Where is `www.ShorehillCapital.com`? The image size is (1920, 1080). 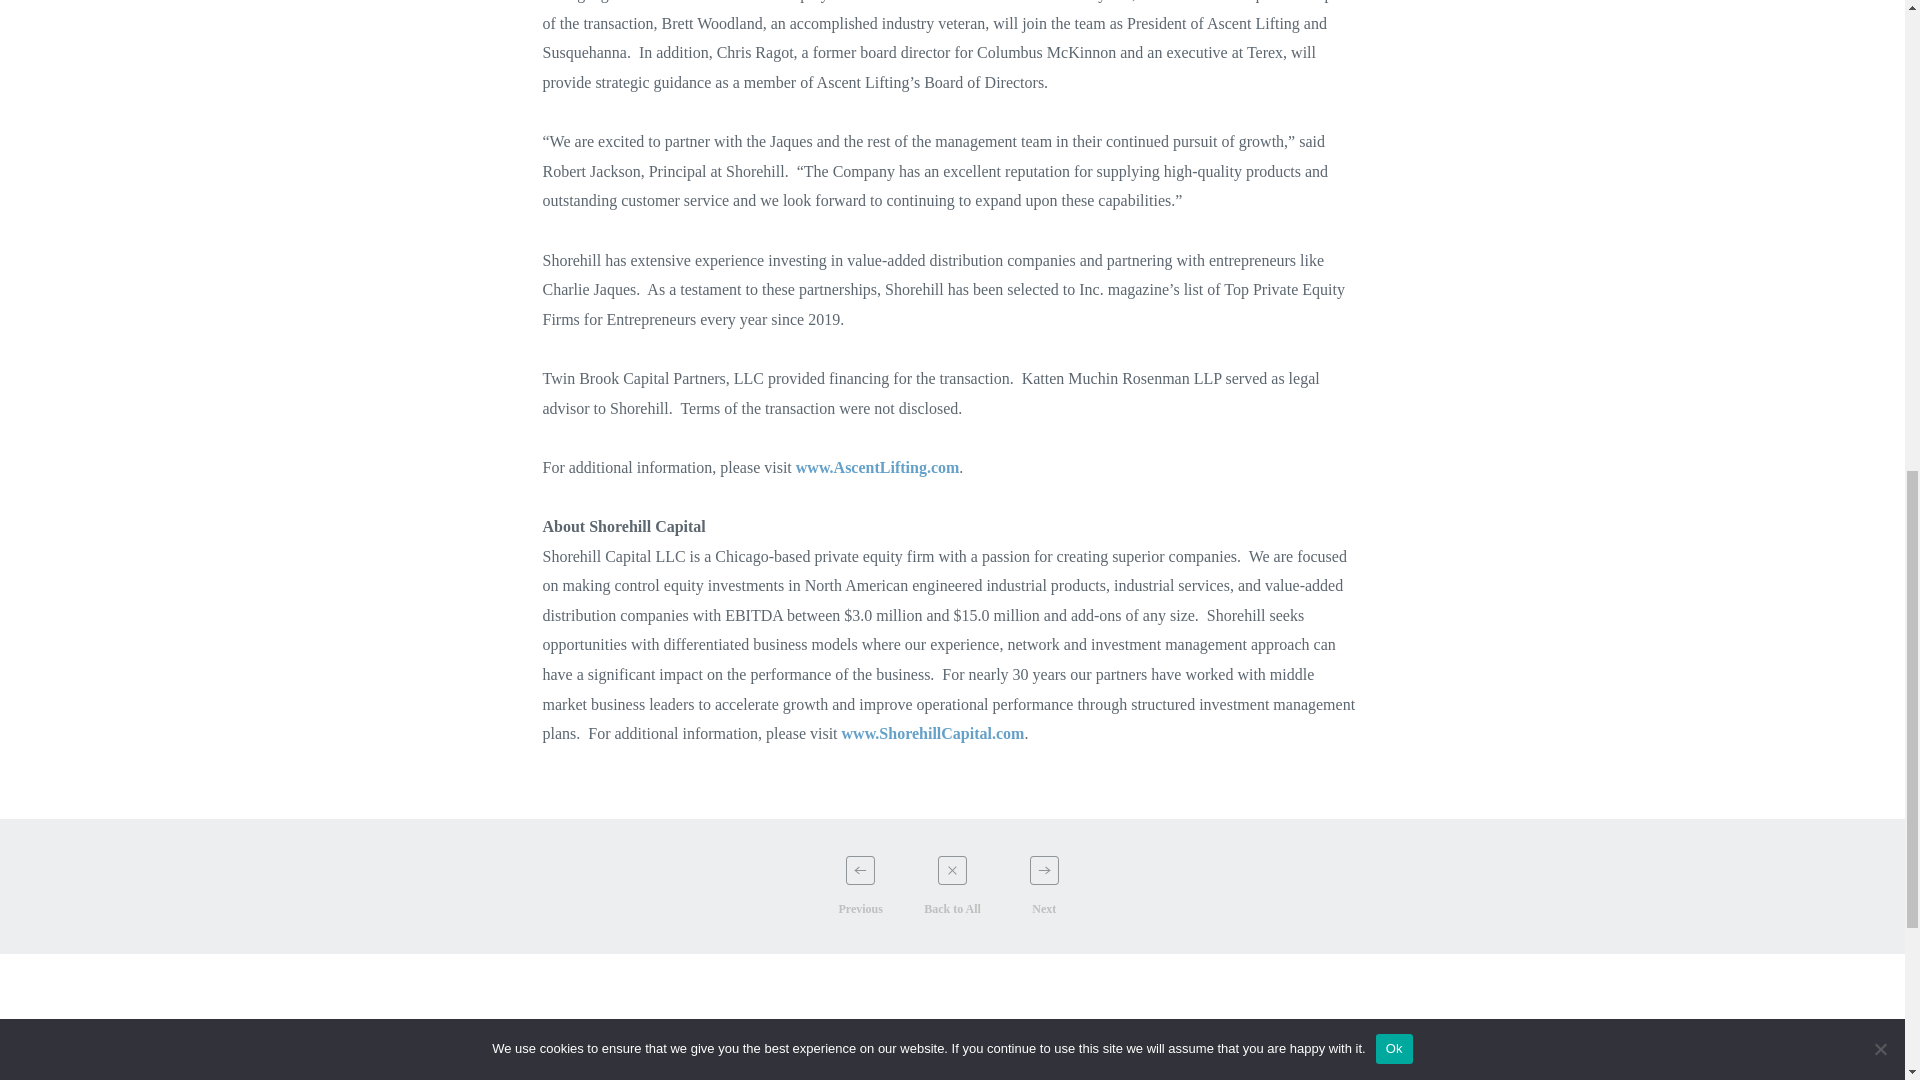 www.ShorehillCapital.com is located at coordinates (934, 732).